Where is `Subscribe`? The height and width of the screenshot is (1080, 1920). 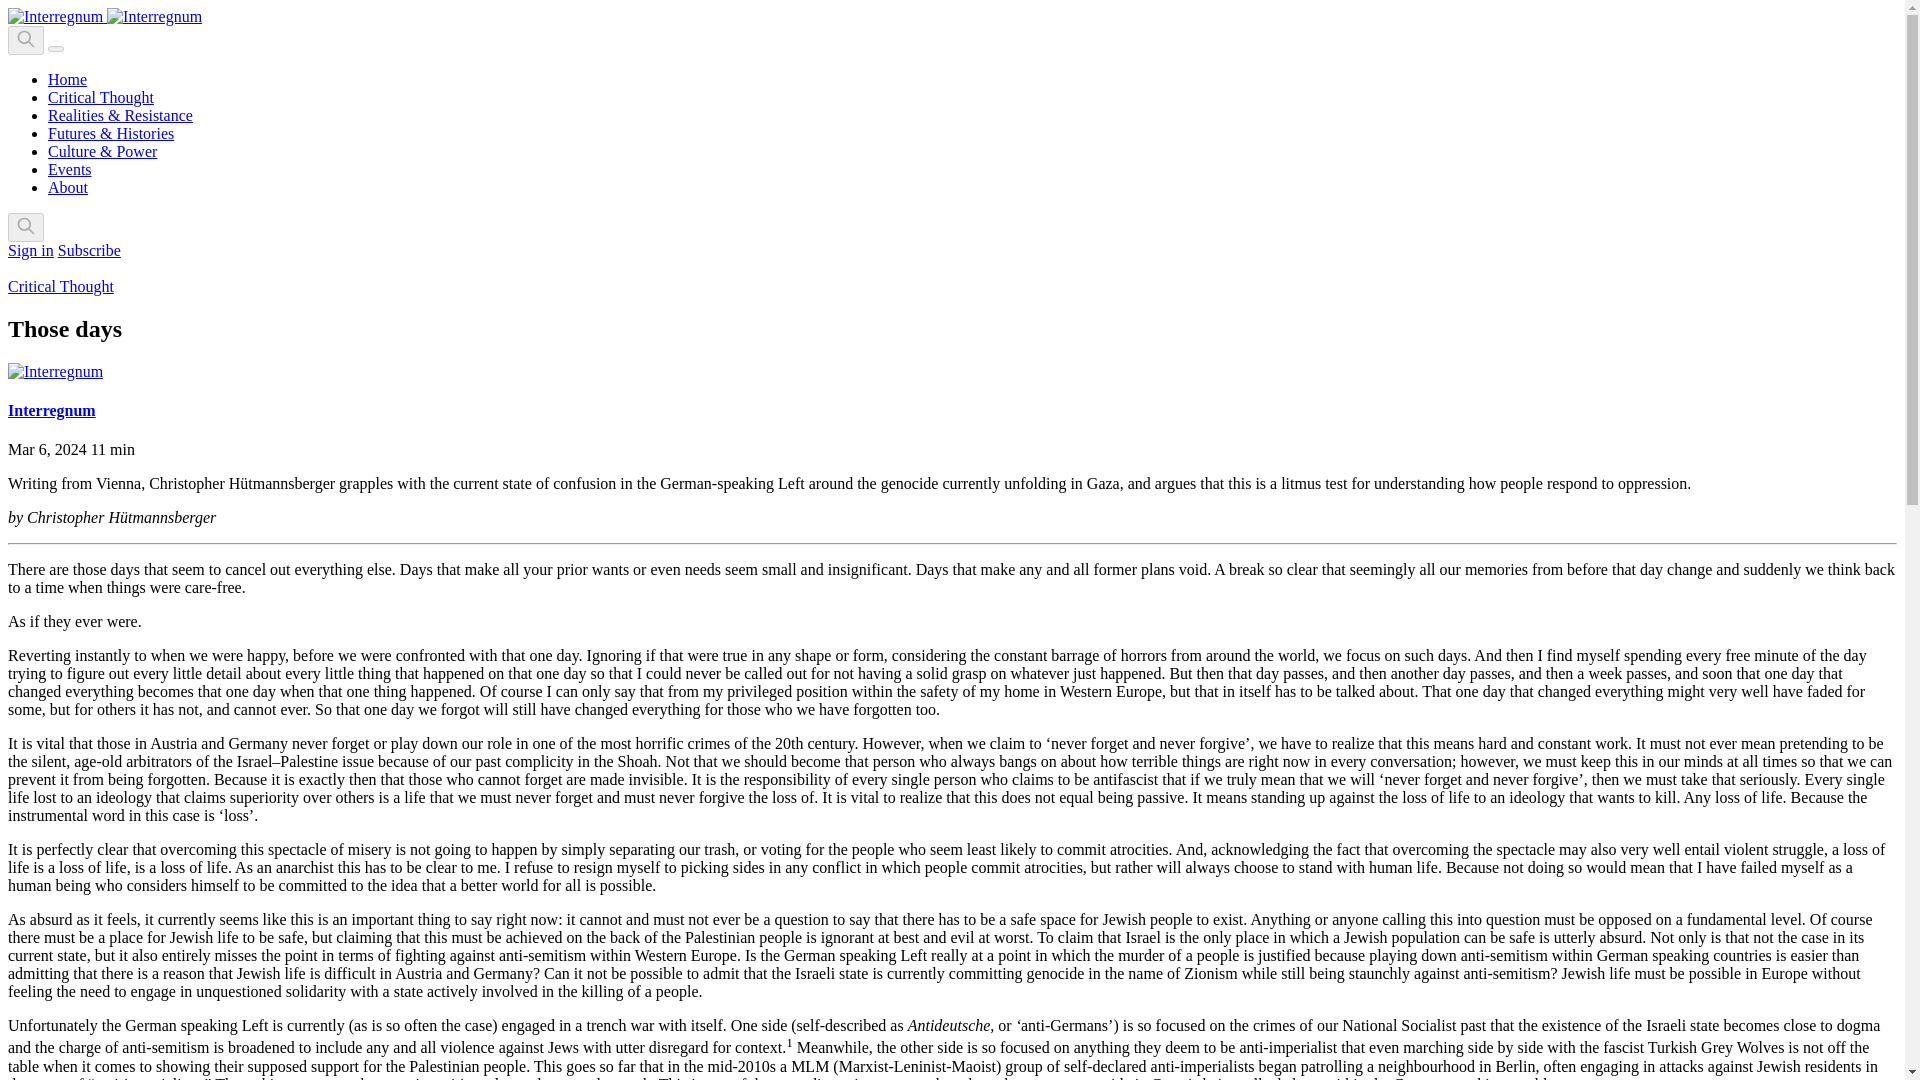
Subscribe is located at coordinates (88, 250).